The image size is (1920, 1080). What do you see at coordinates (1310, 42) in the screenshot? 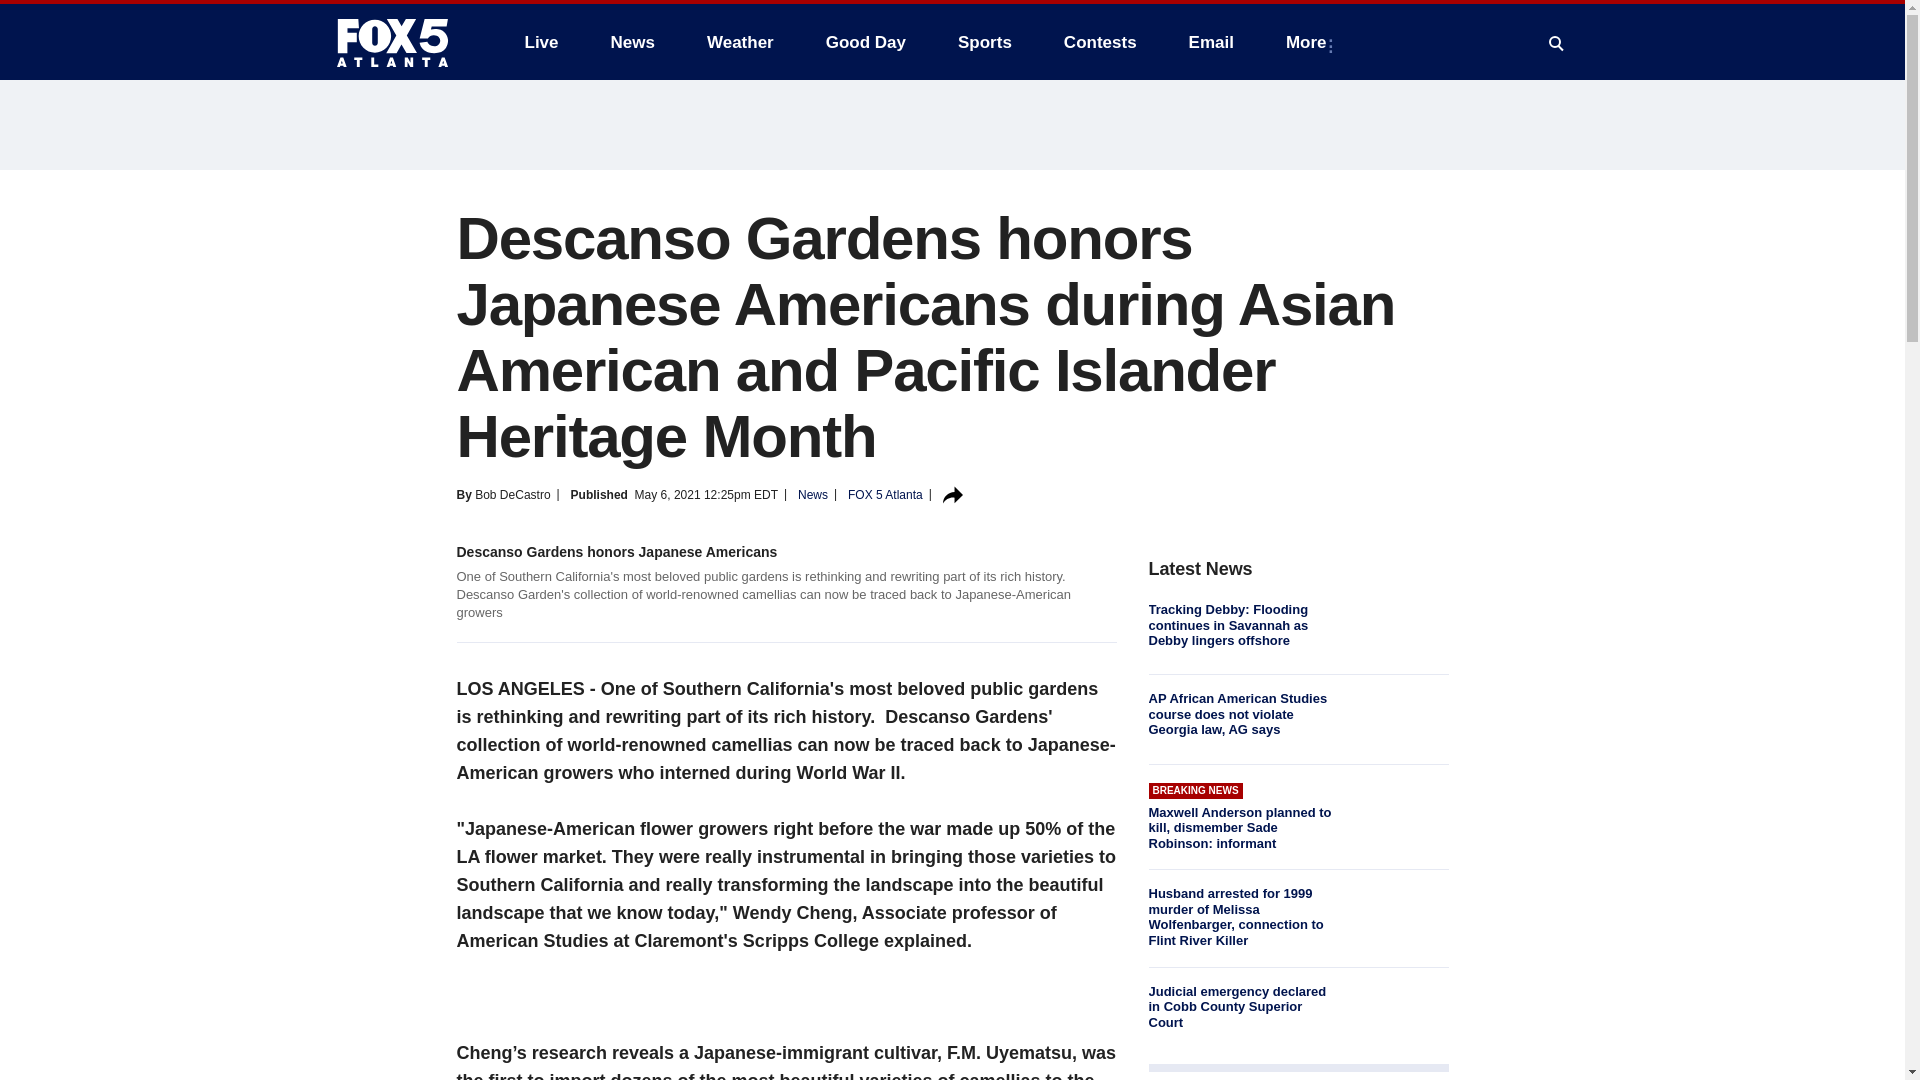
I see `More` at bounding box center [1310, 42].